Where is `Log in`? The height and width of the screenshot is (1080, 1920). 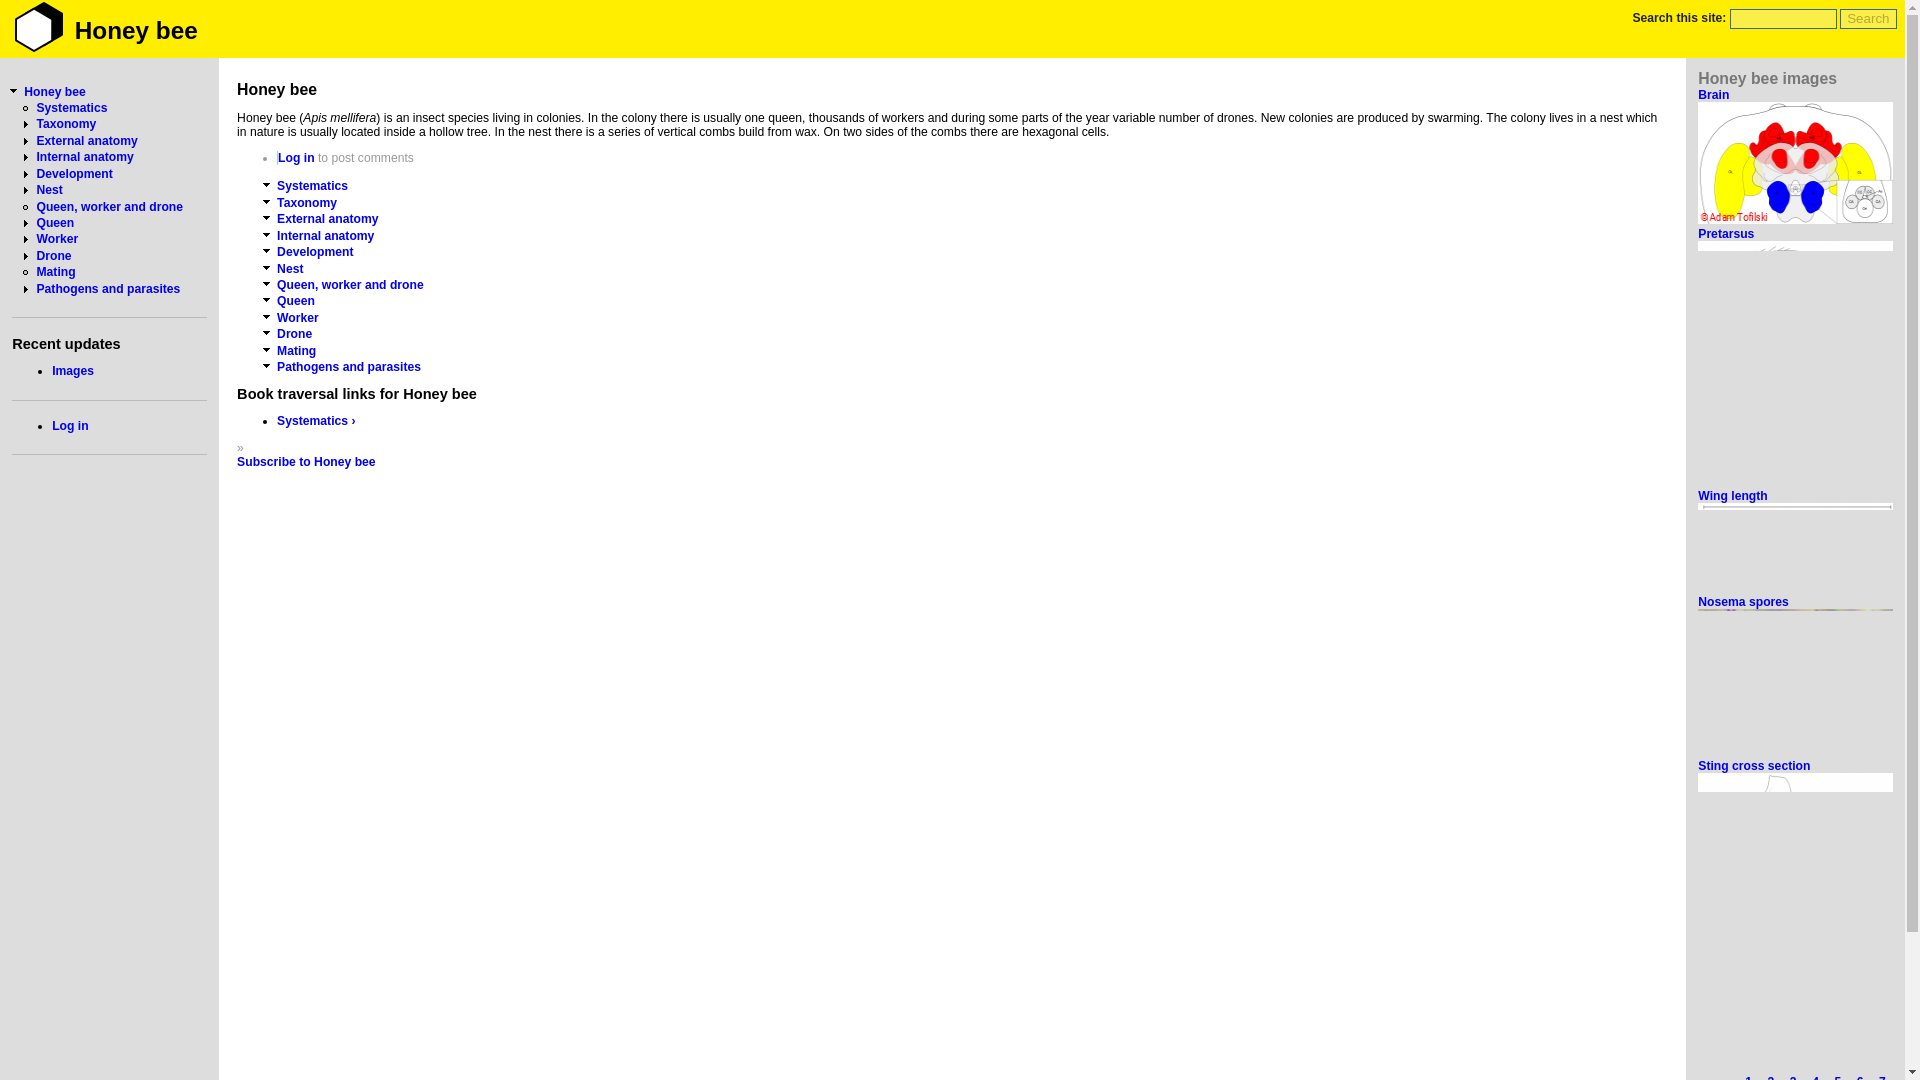
Log in is located at coordinates (70, 426).